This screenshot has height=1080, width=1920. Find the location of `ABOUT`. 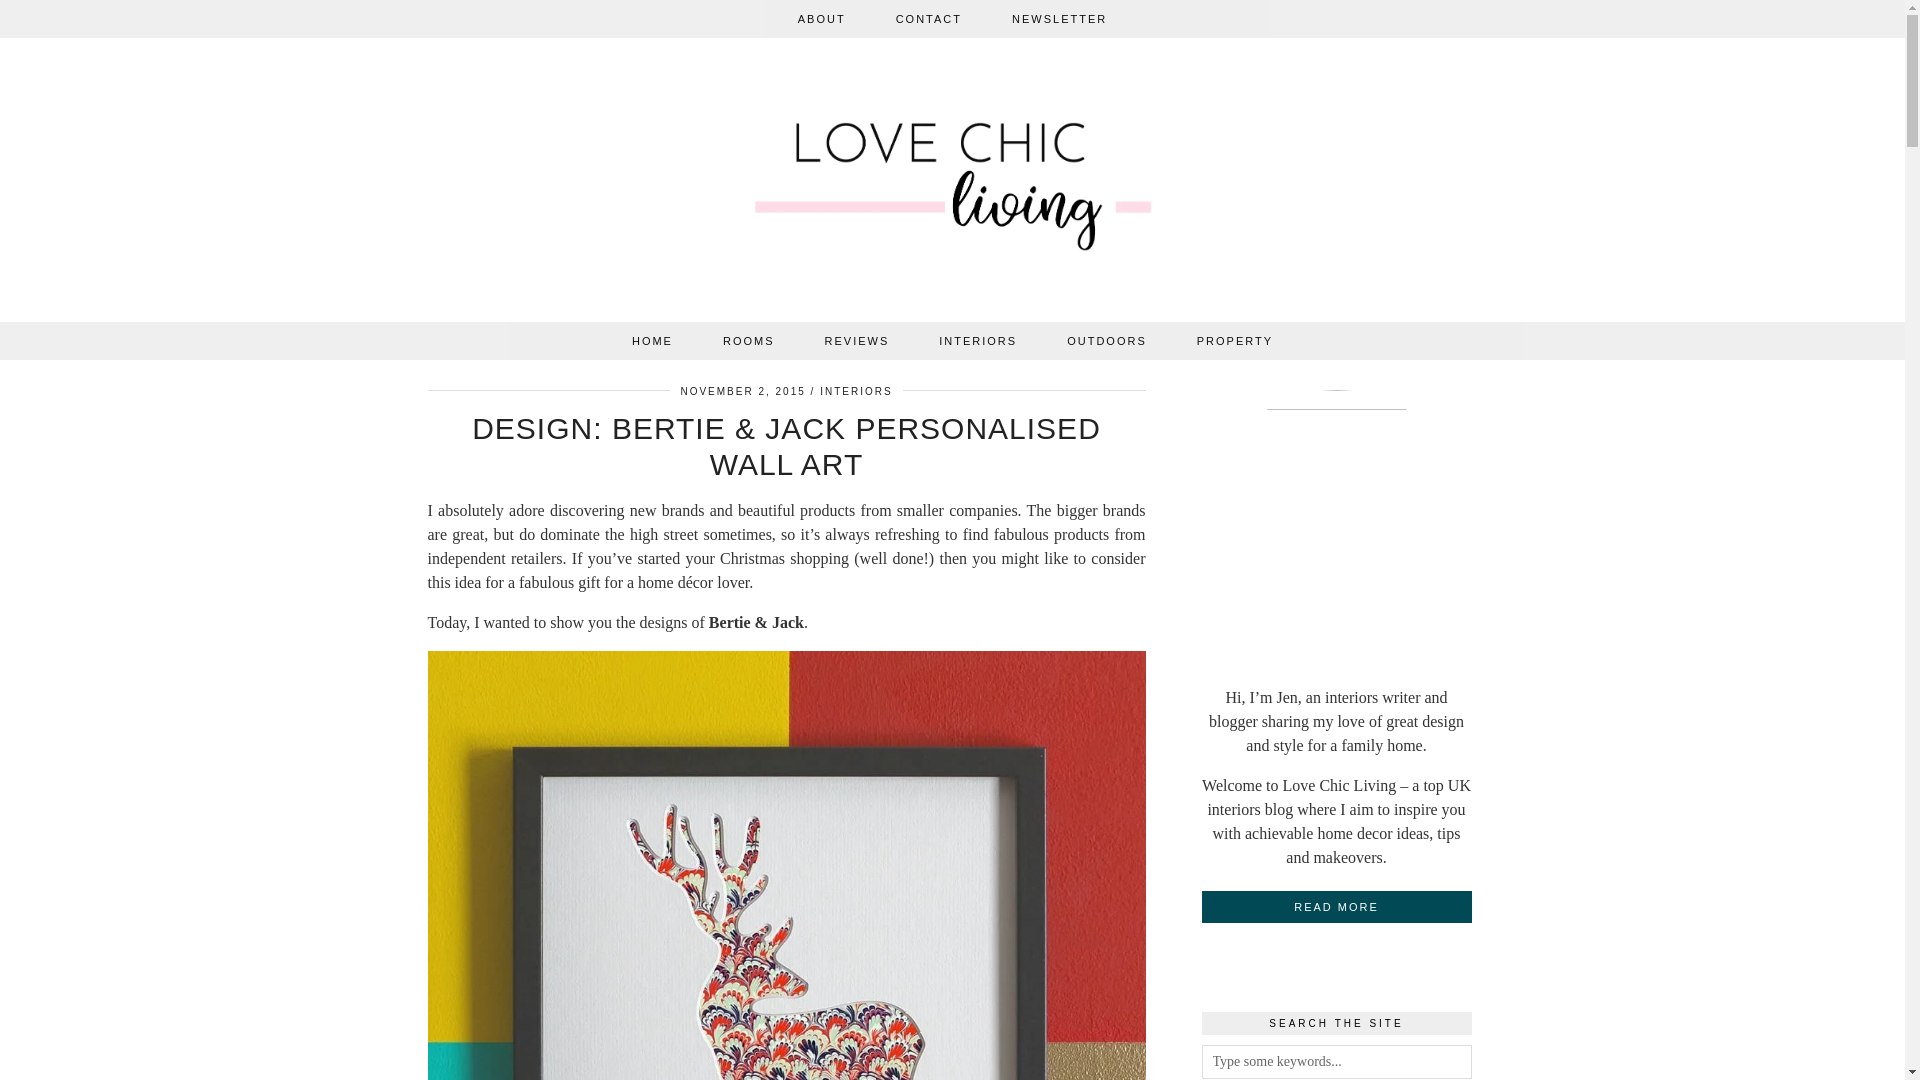

ABOUT is located at coordinates (822, 18).